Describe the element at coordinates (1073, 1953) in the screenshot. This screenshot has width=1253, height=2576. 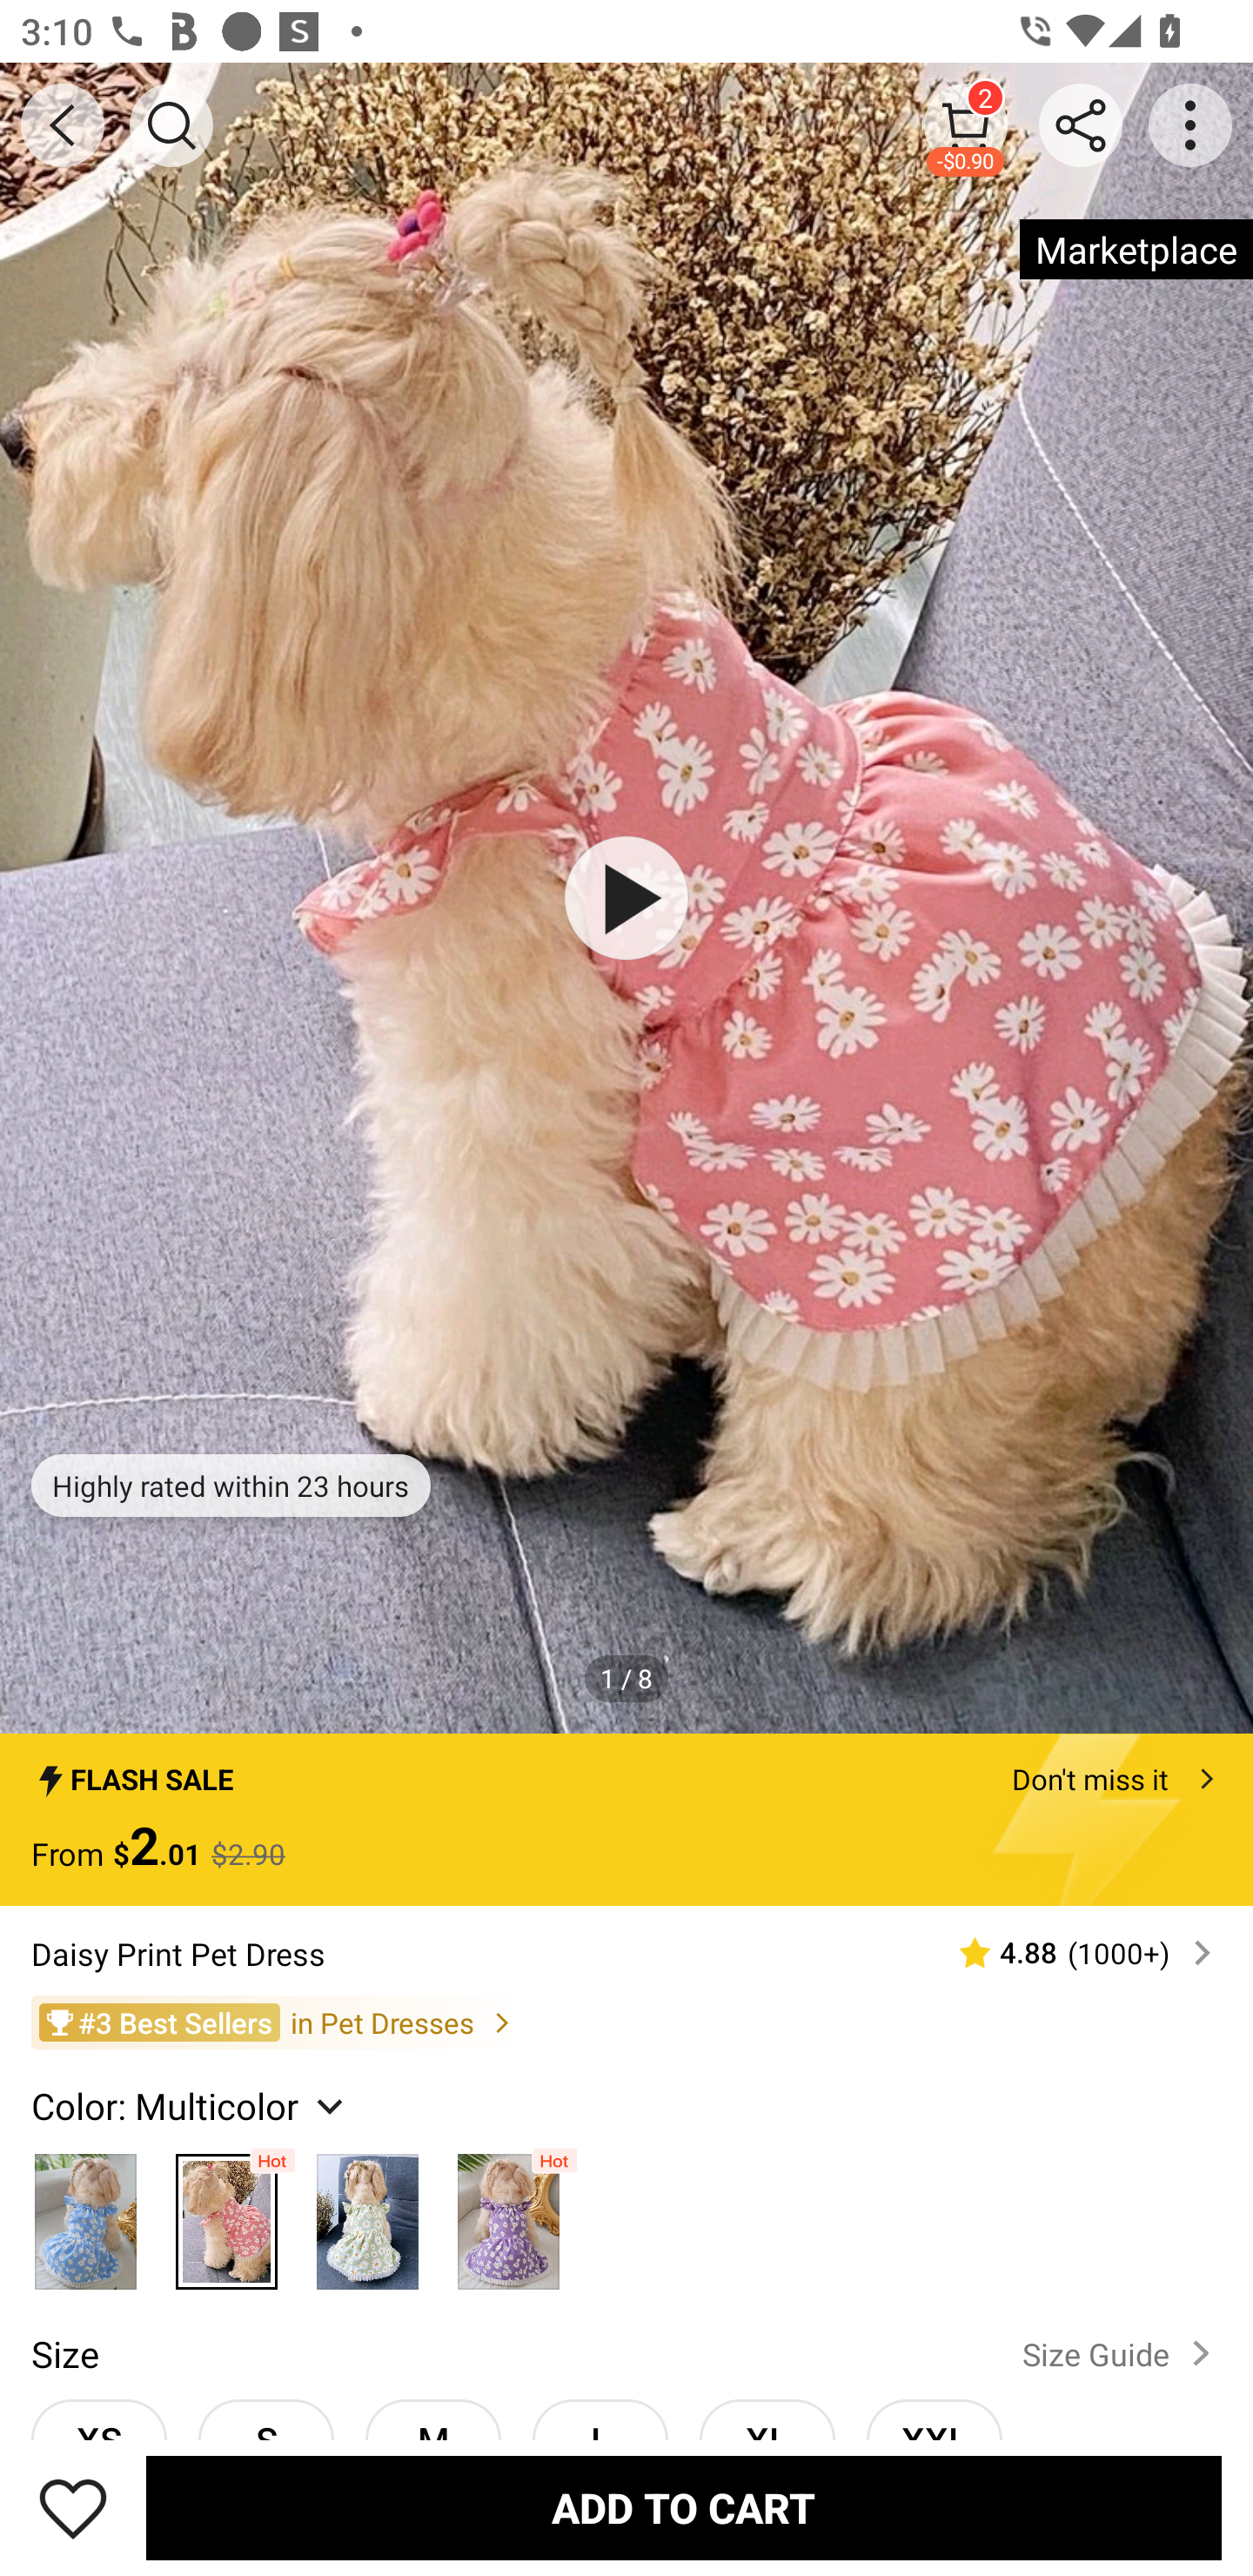
I see `4.88 (1000‎+)` at that location.